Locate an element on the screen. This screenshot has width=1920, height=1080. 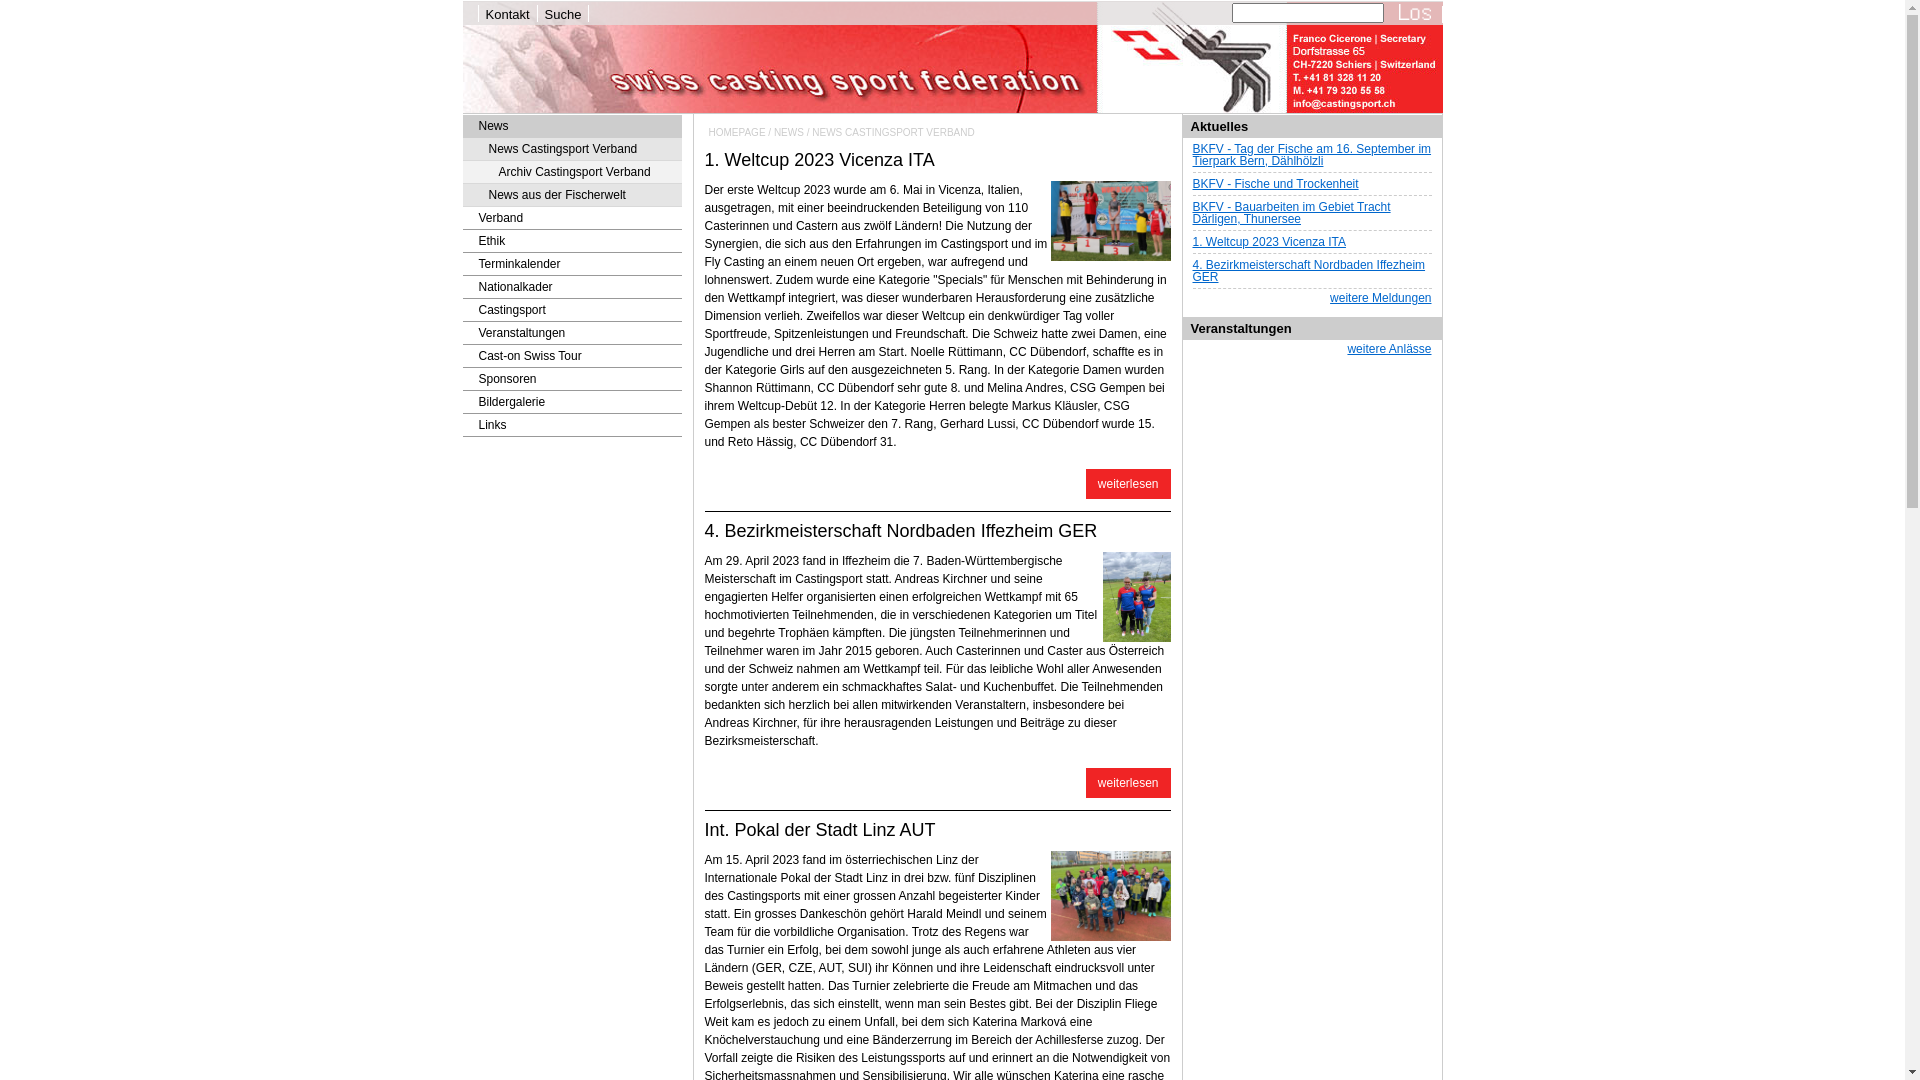
Ethik is located at coordinates (572, 242).